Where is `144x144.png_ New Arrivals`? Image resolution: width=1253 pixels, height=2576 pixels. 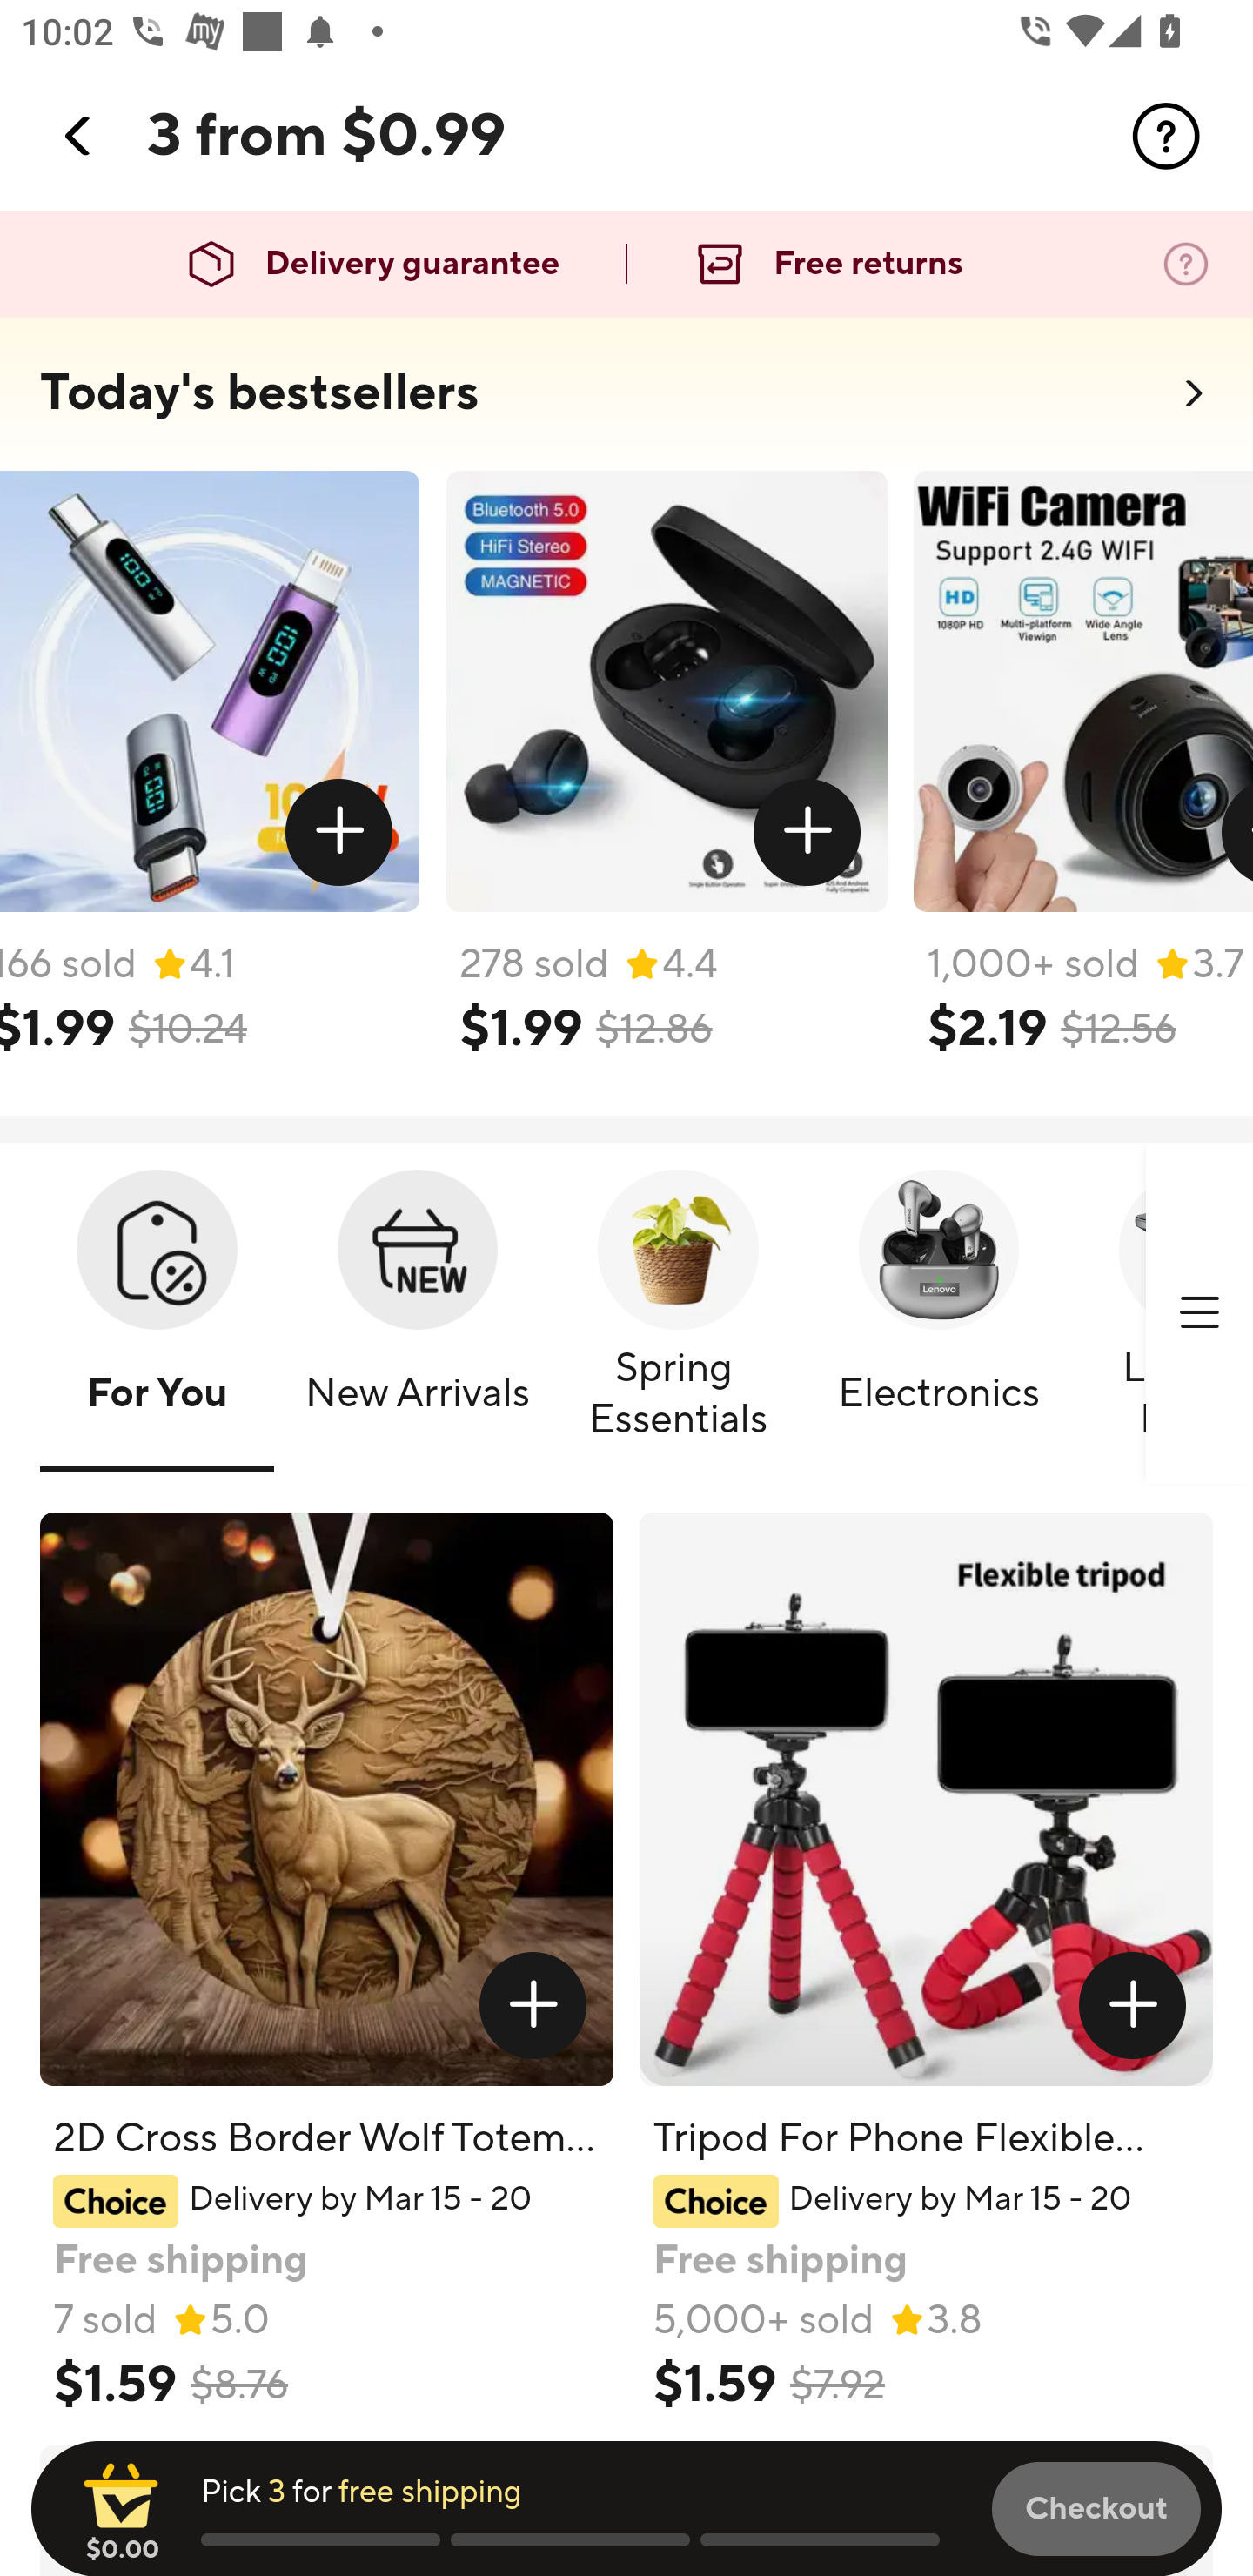 144x144.png_ New Arrivals is located at coordinates (418, 1315).